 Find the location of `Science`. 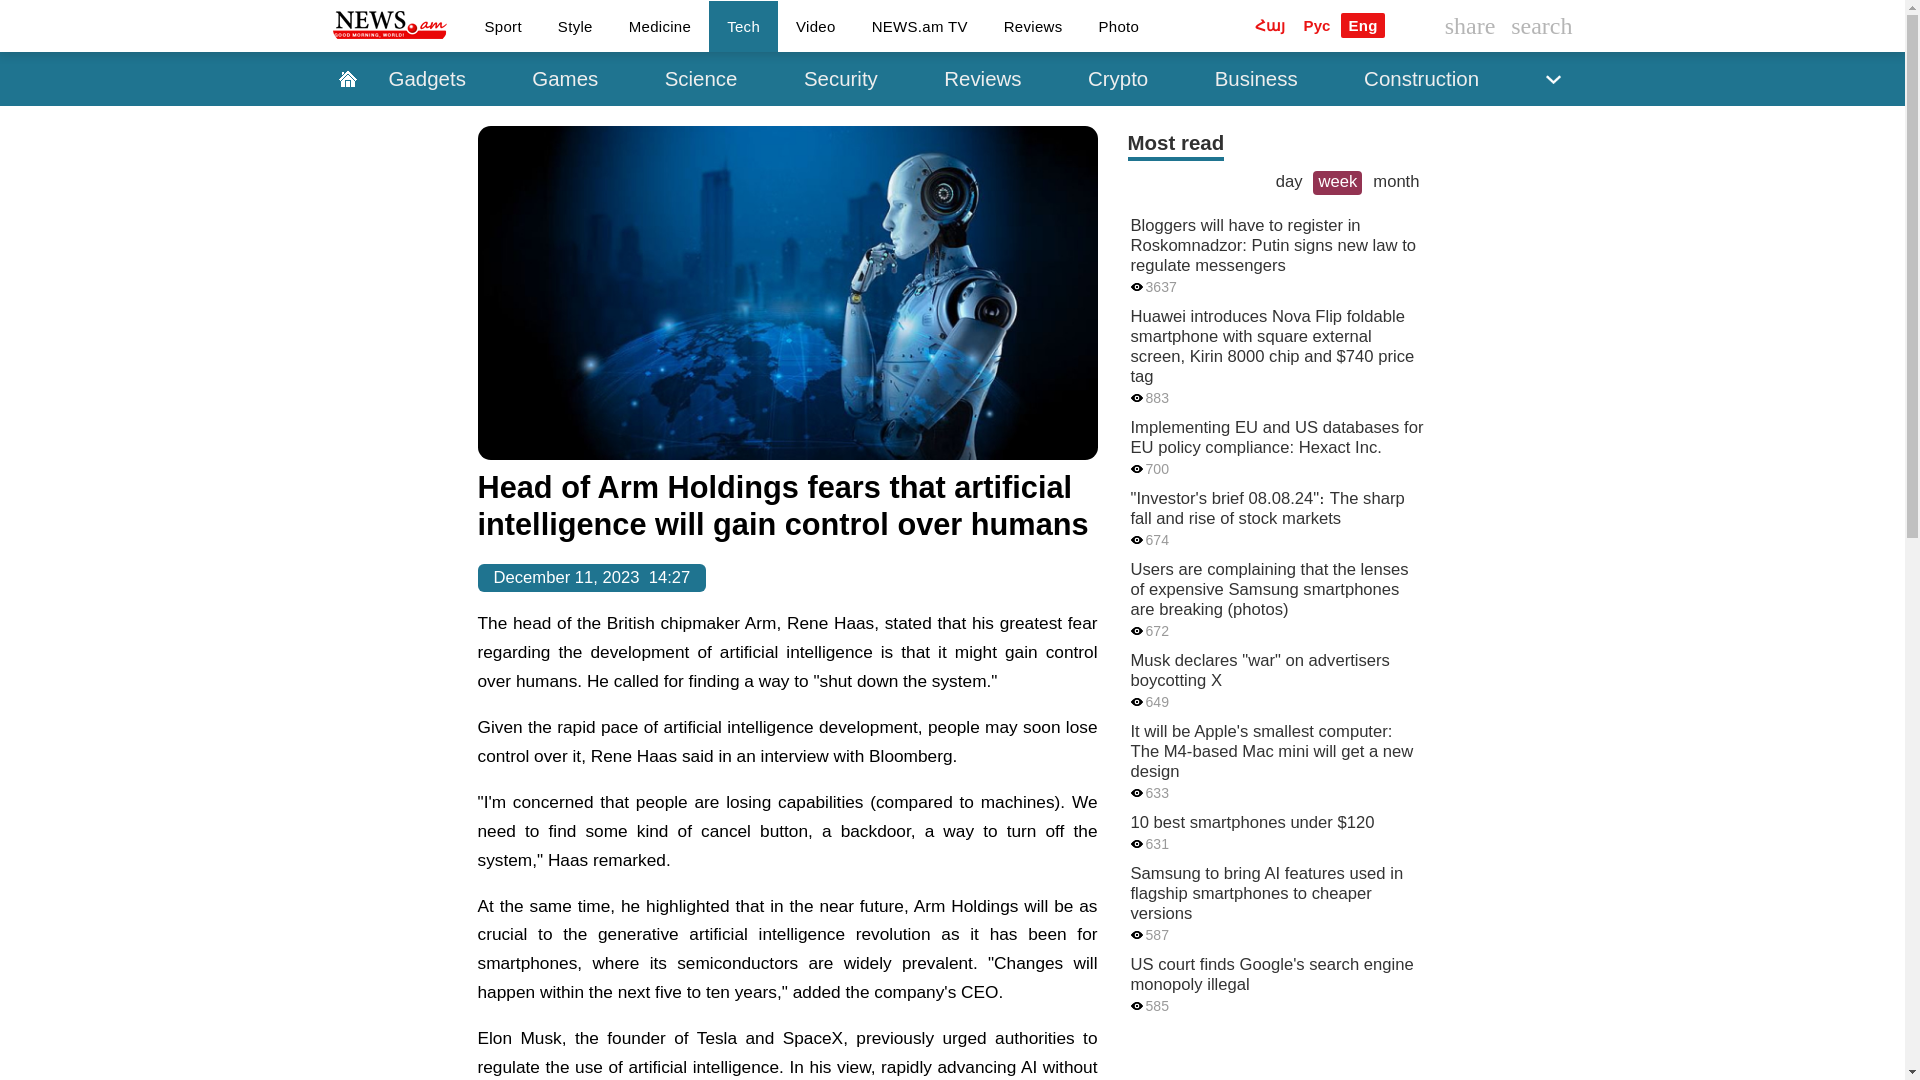

Science is located at coordinates (701, 78).